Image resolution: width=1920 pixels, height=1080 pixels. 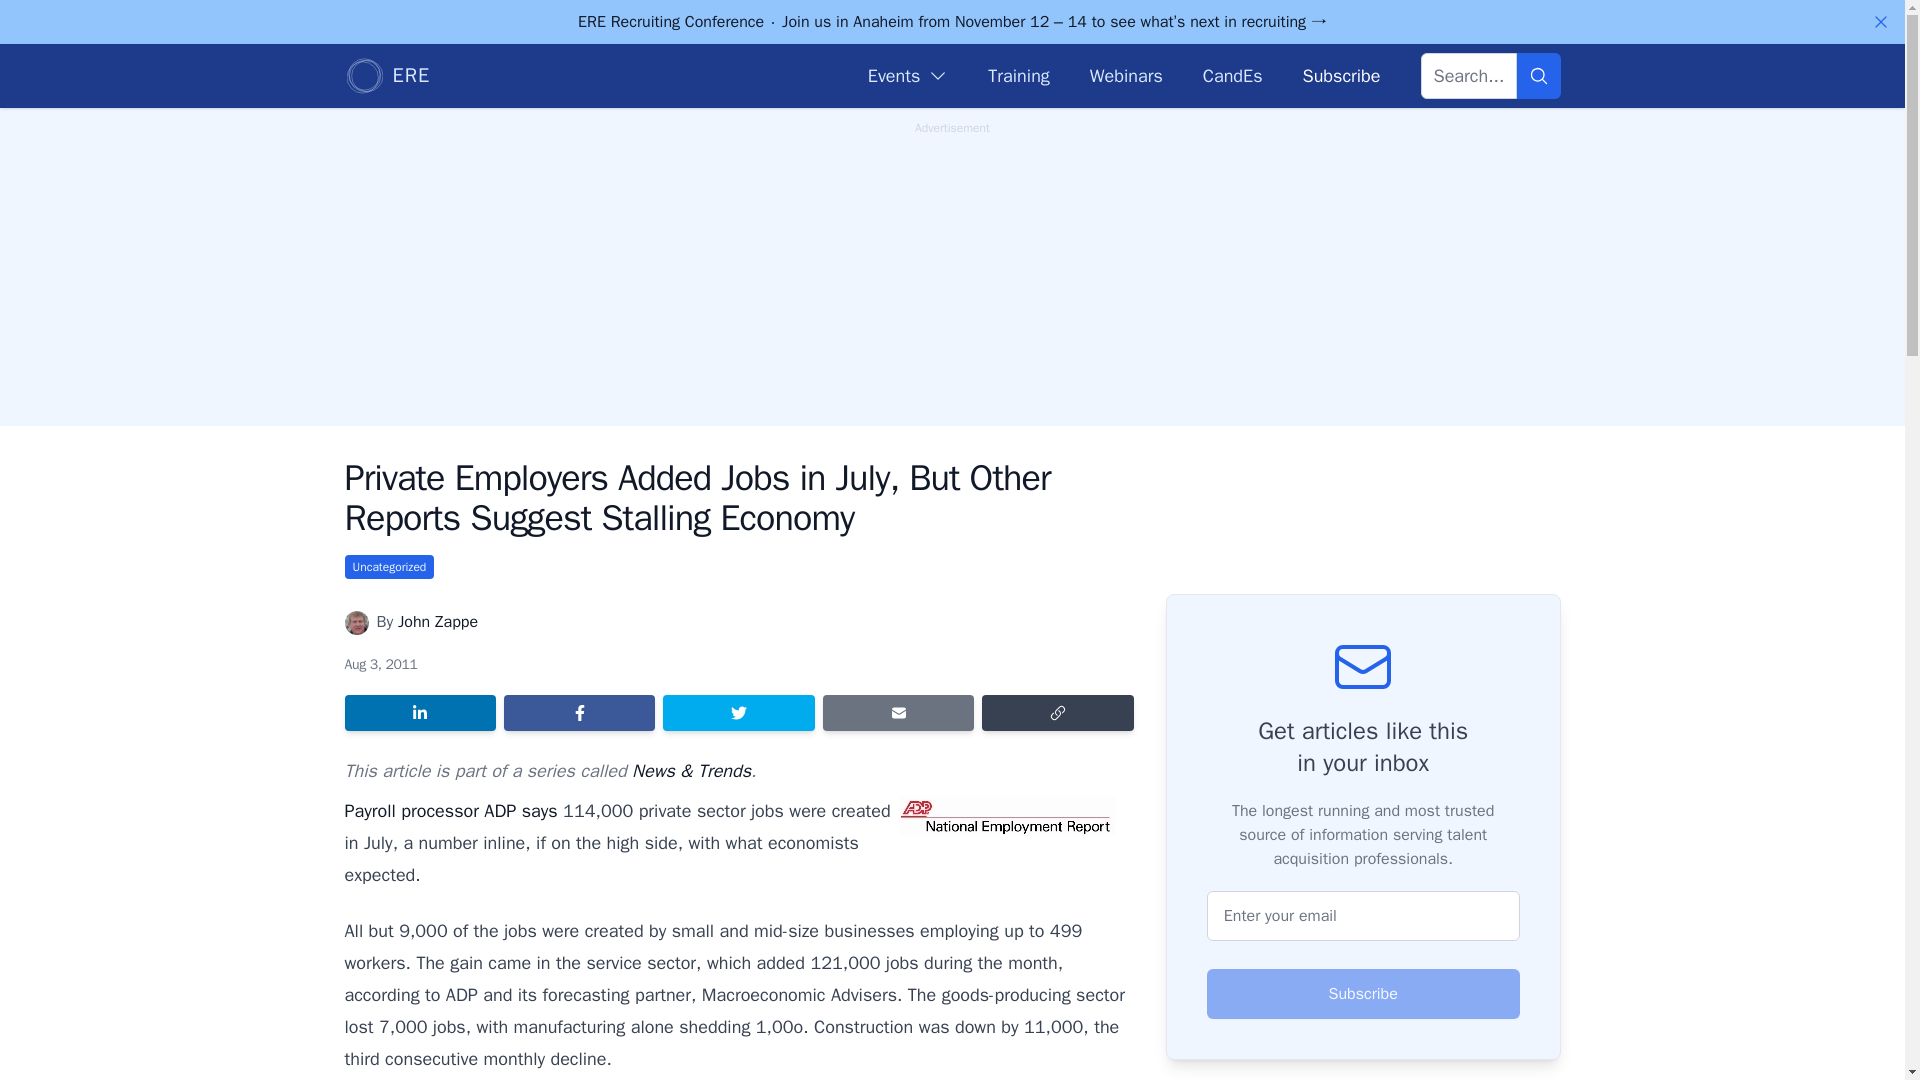 I want to click on CandEs, so click(x=1233, y=75).